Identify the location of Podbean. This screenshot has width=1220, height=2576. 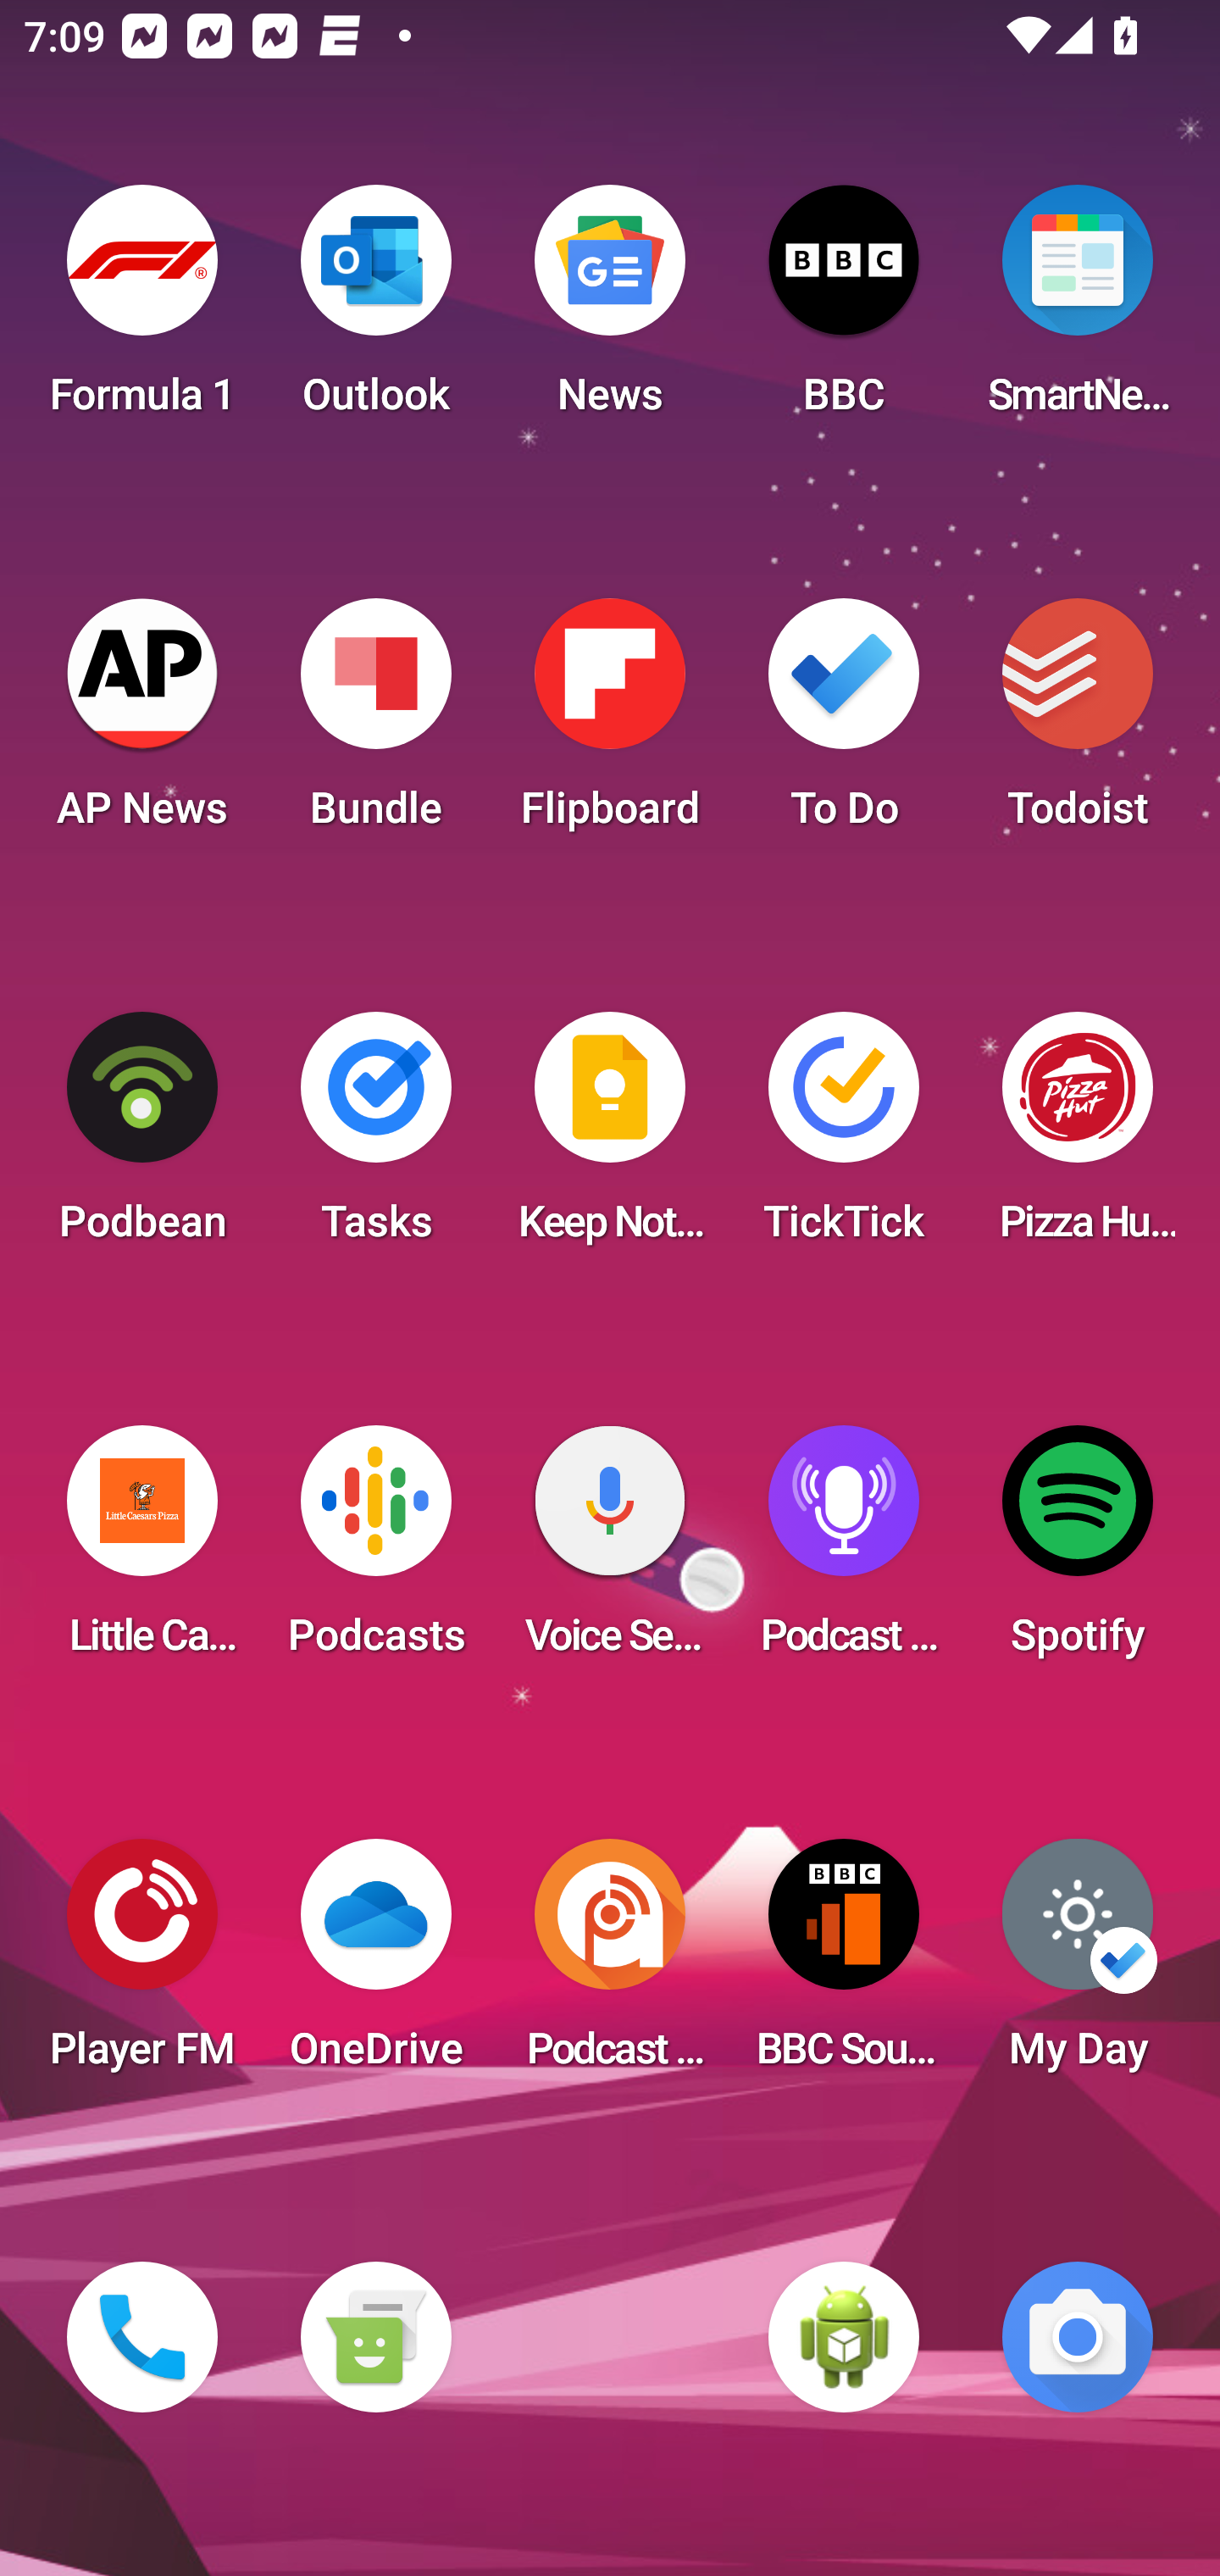
(142, 1137).